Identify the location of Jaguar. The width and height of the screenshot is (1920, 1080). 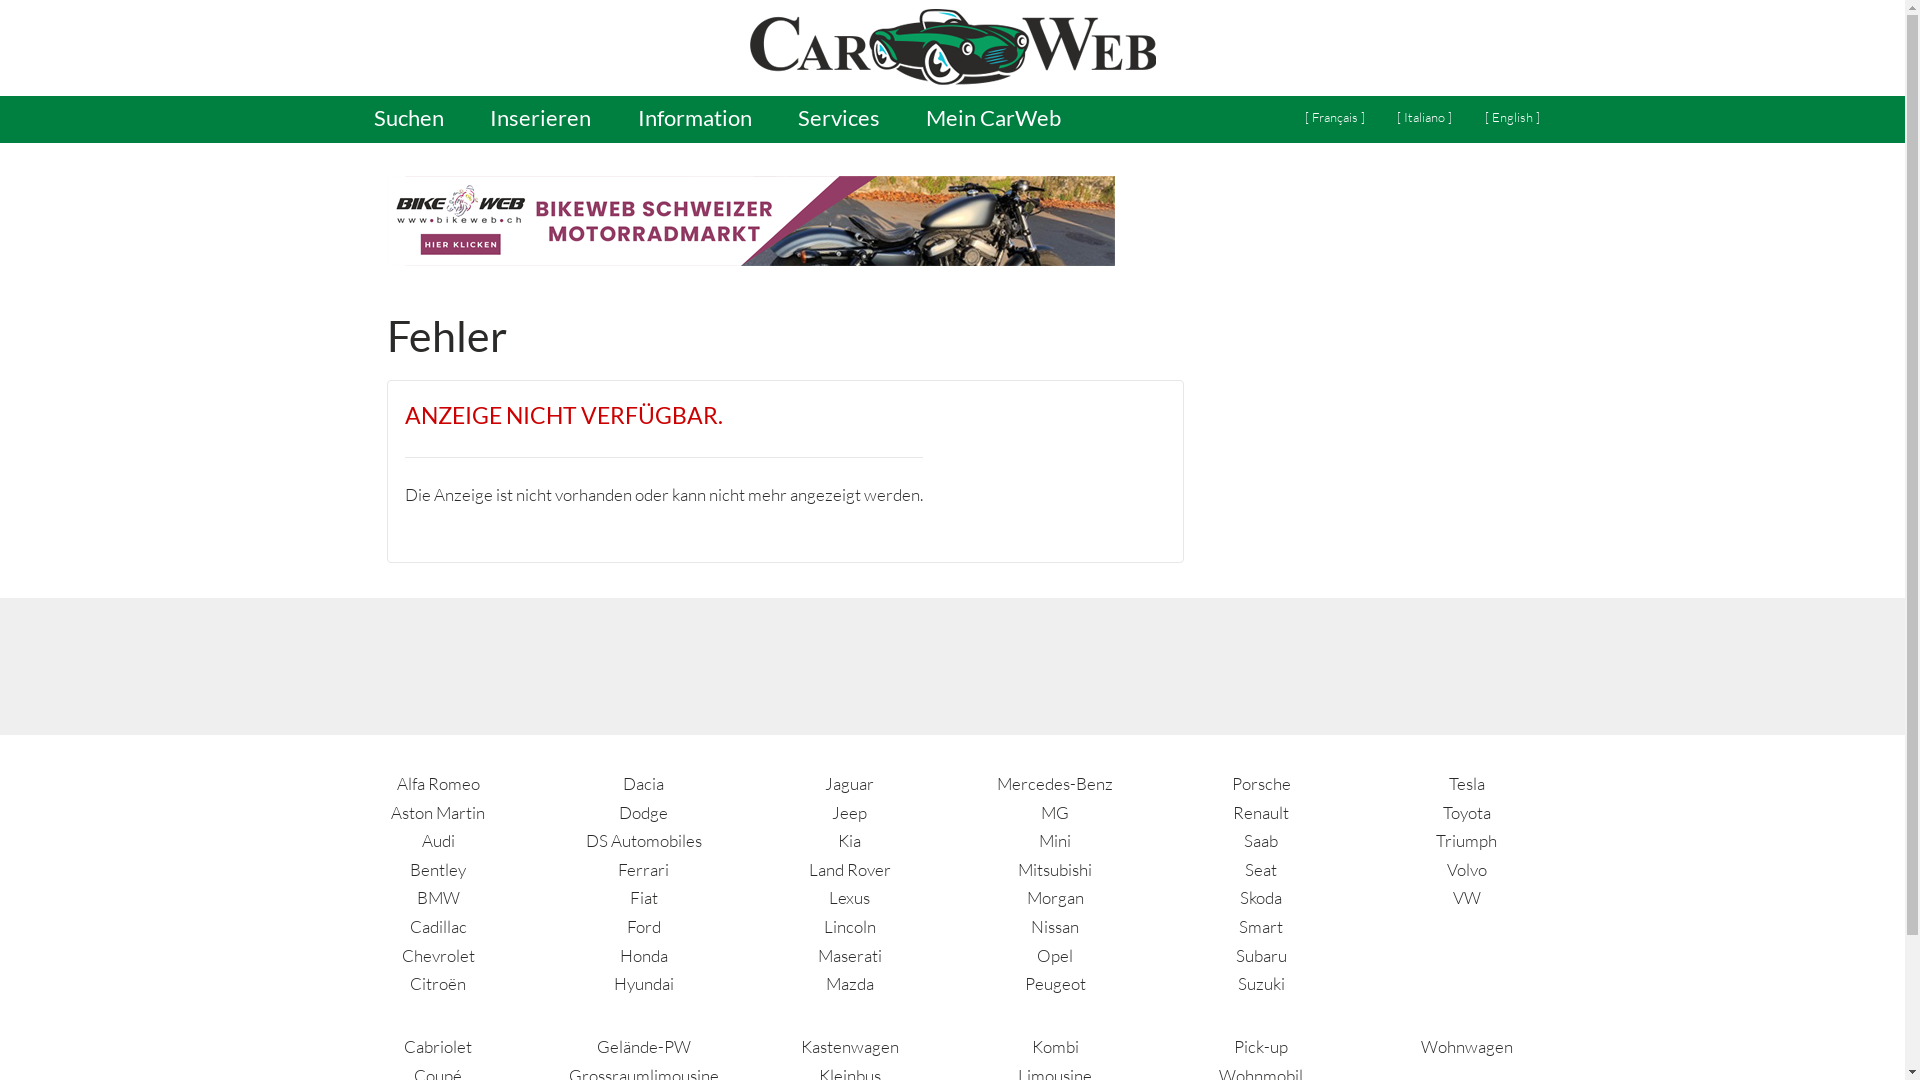
(850, 784).